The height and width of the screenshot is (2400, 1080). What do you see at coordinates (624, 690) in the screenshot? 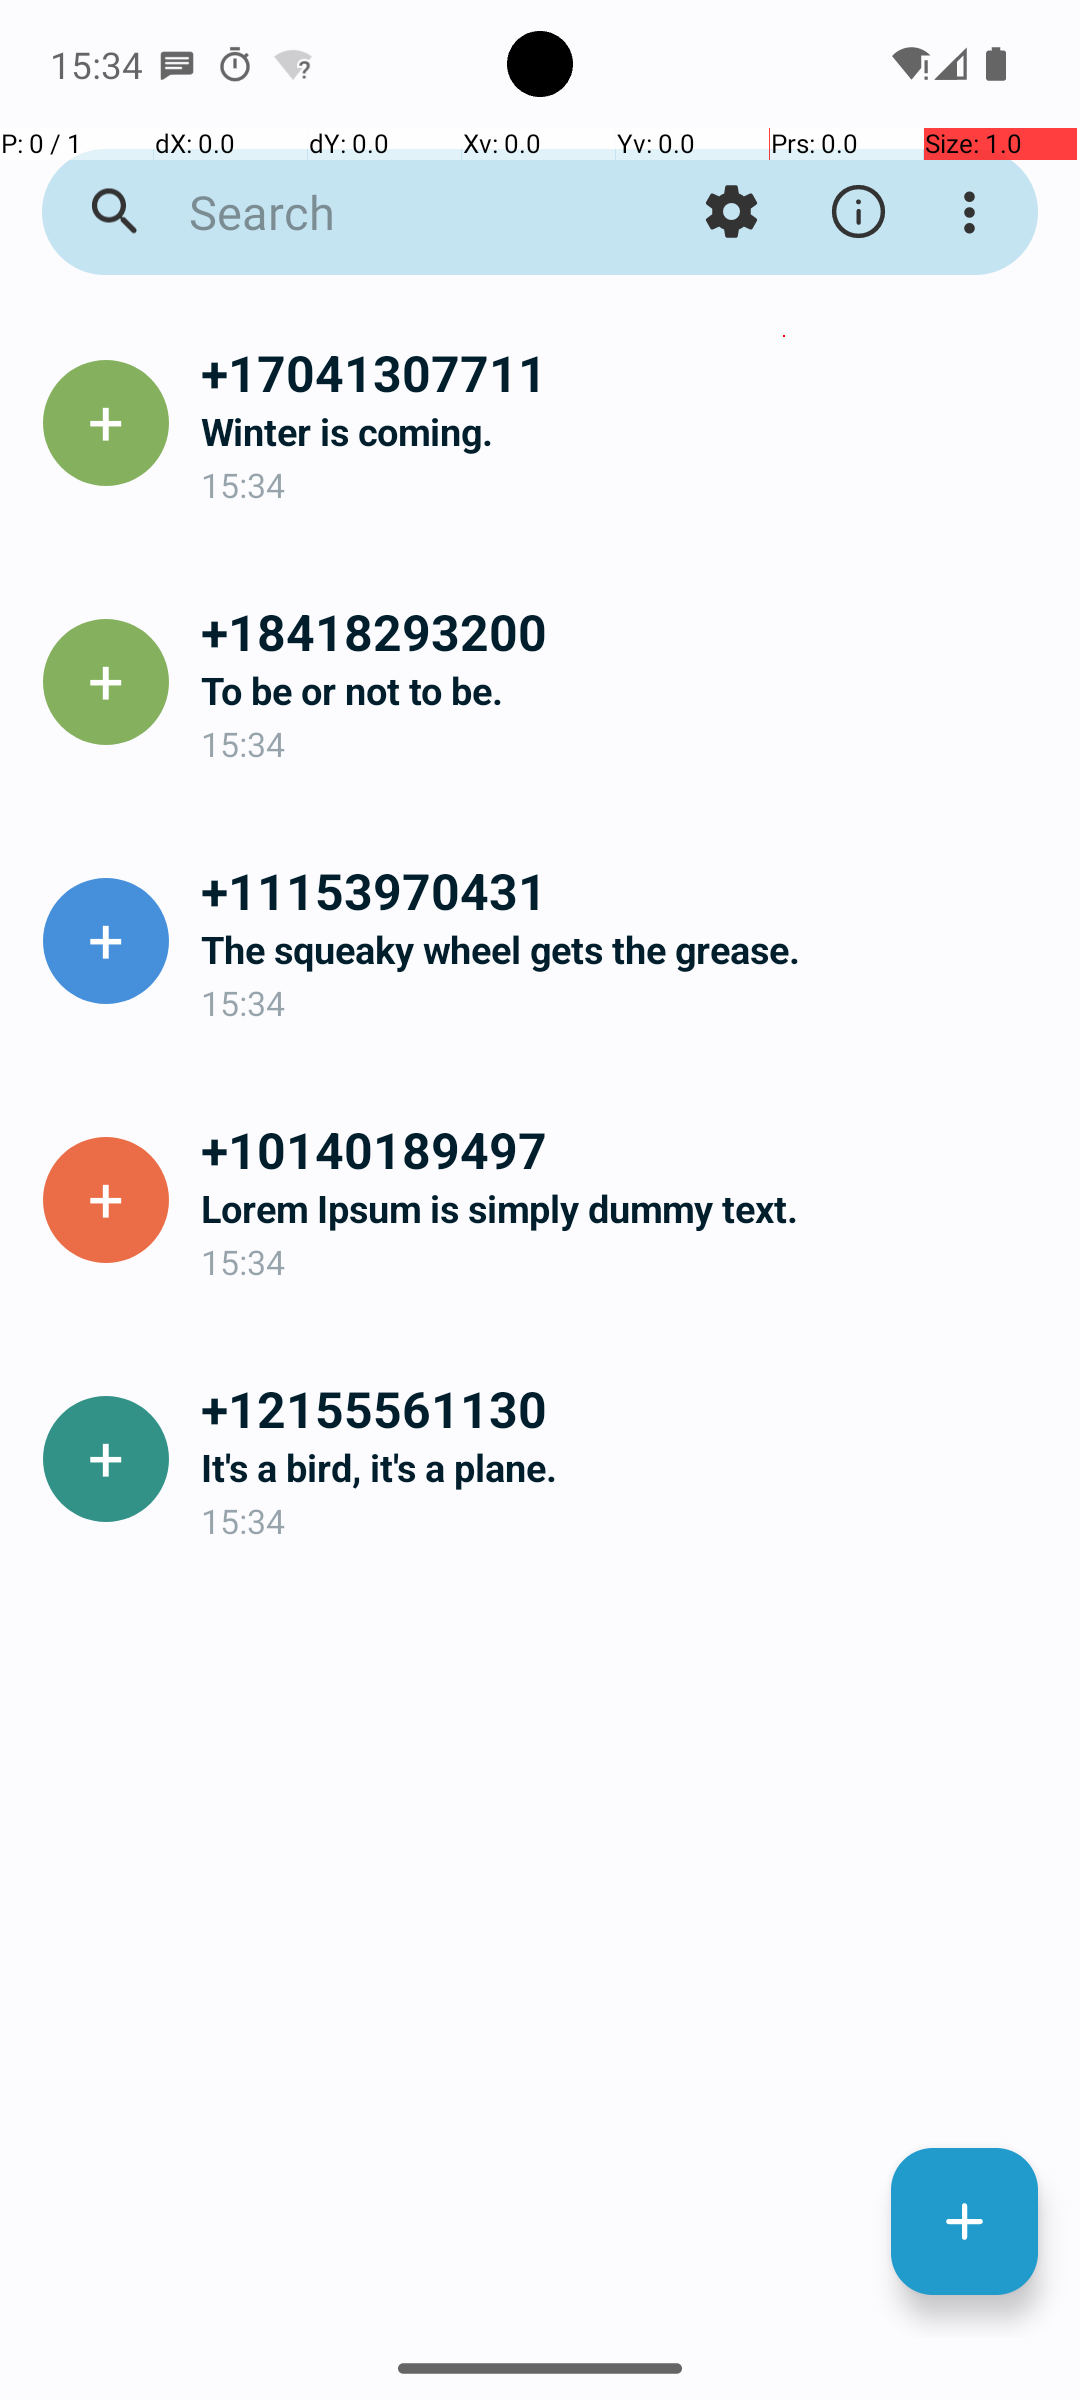
I see `To be or not to be.` at bounding box center [624, 690].